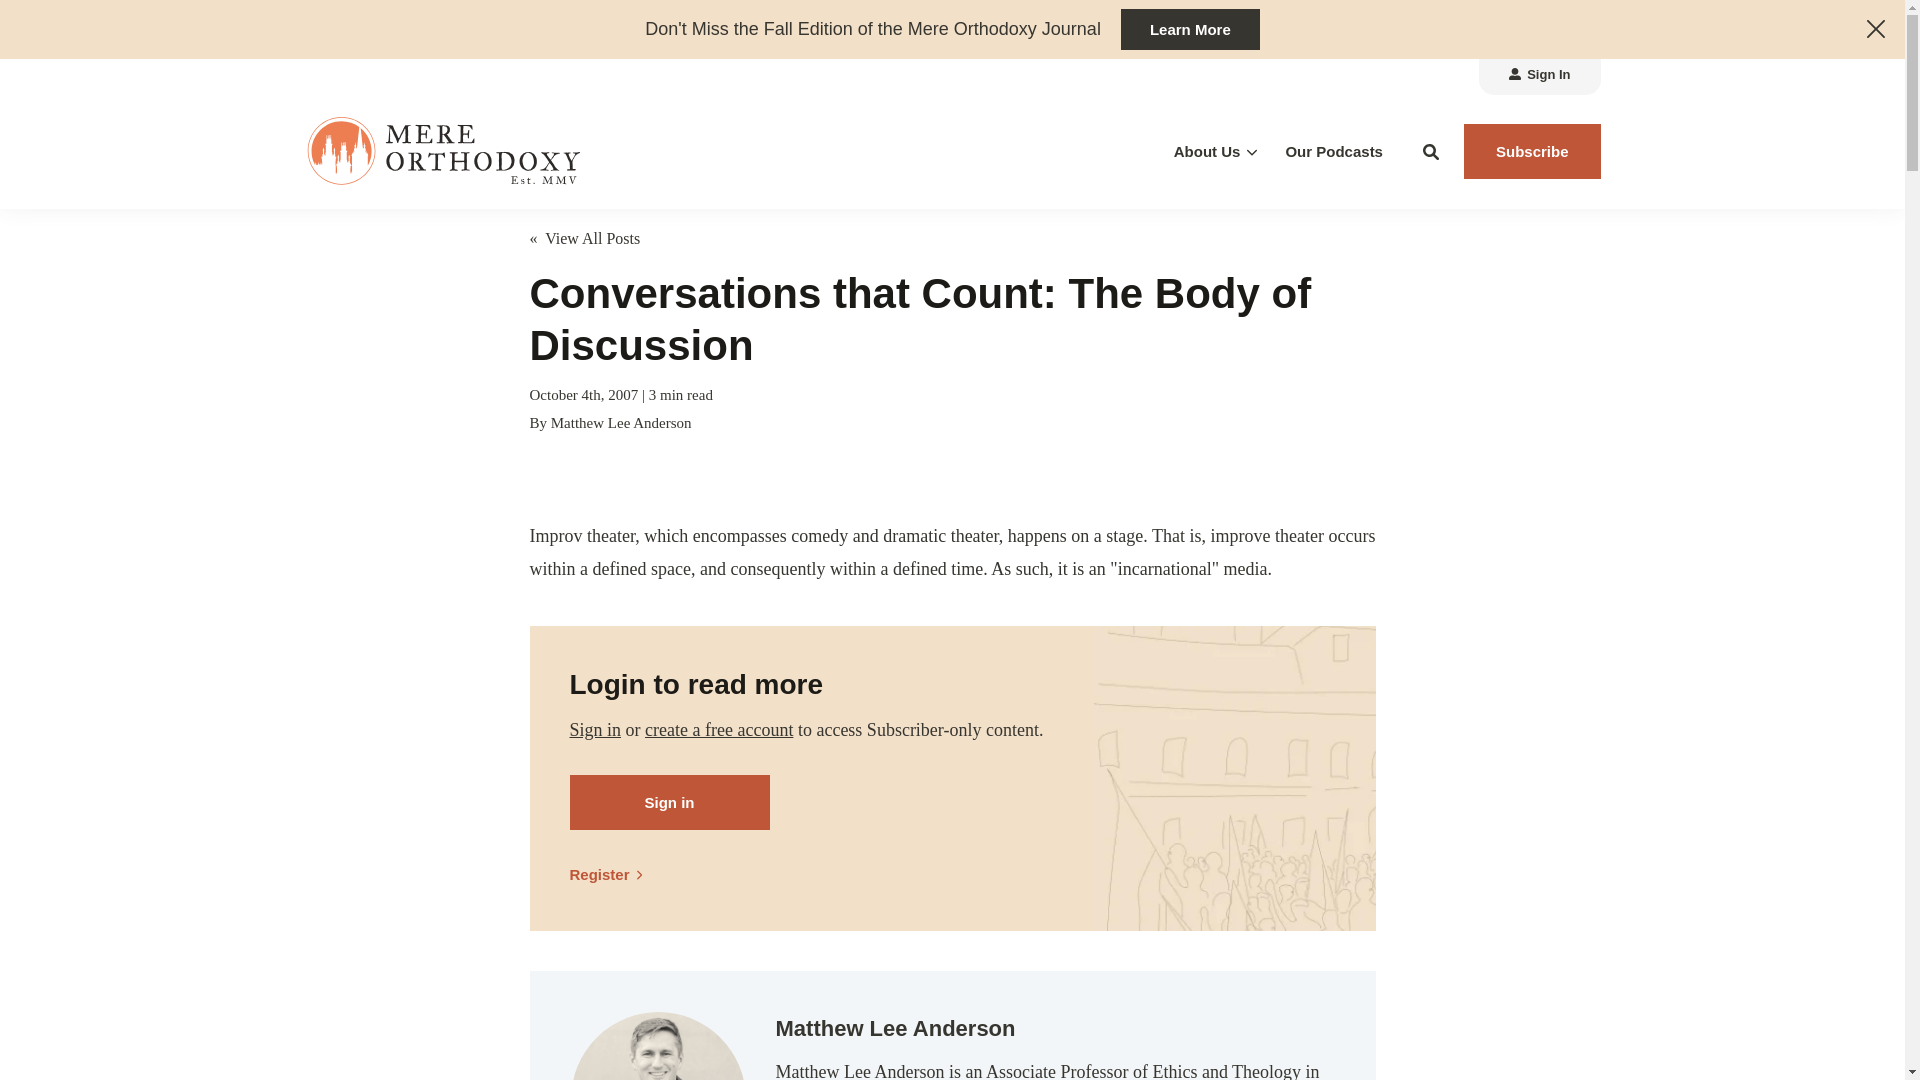  What do you see at coordinates (614, 874) in the screenshot?
I see `Register` at bounding box center [614, 874].